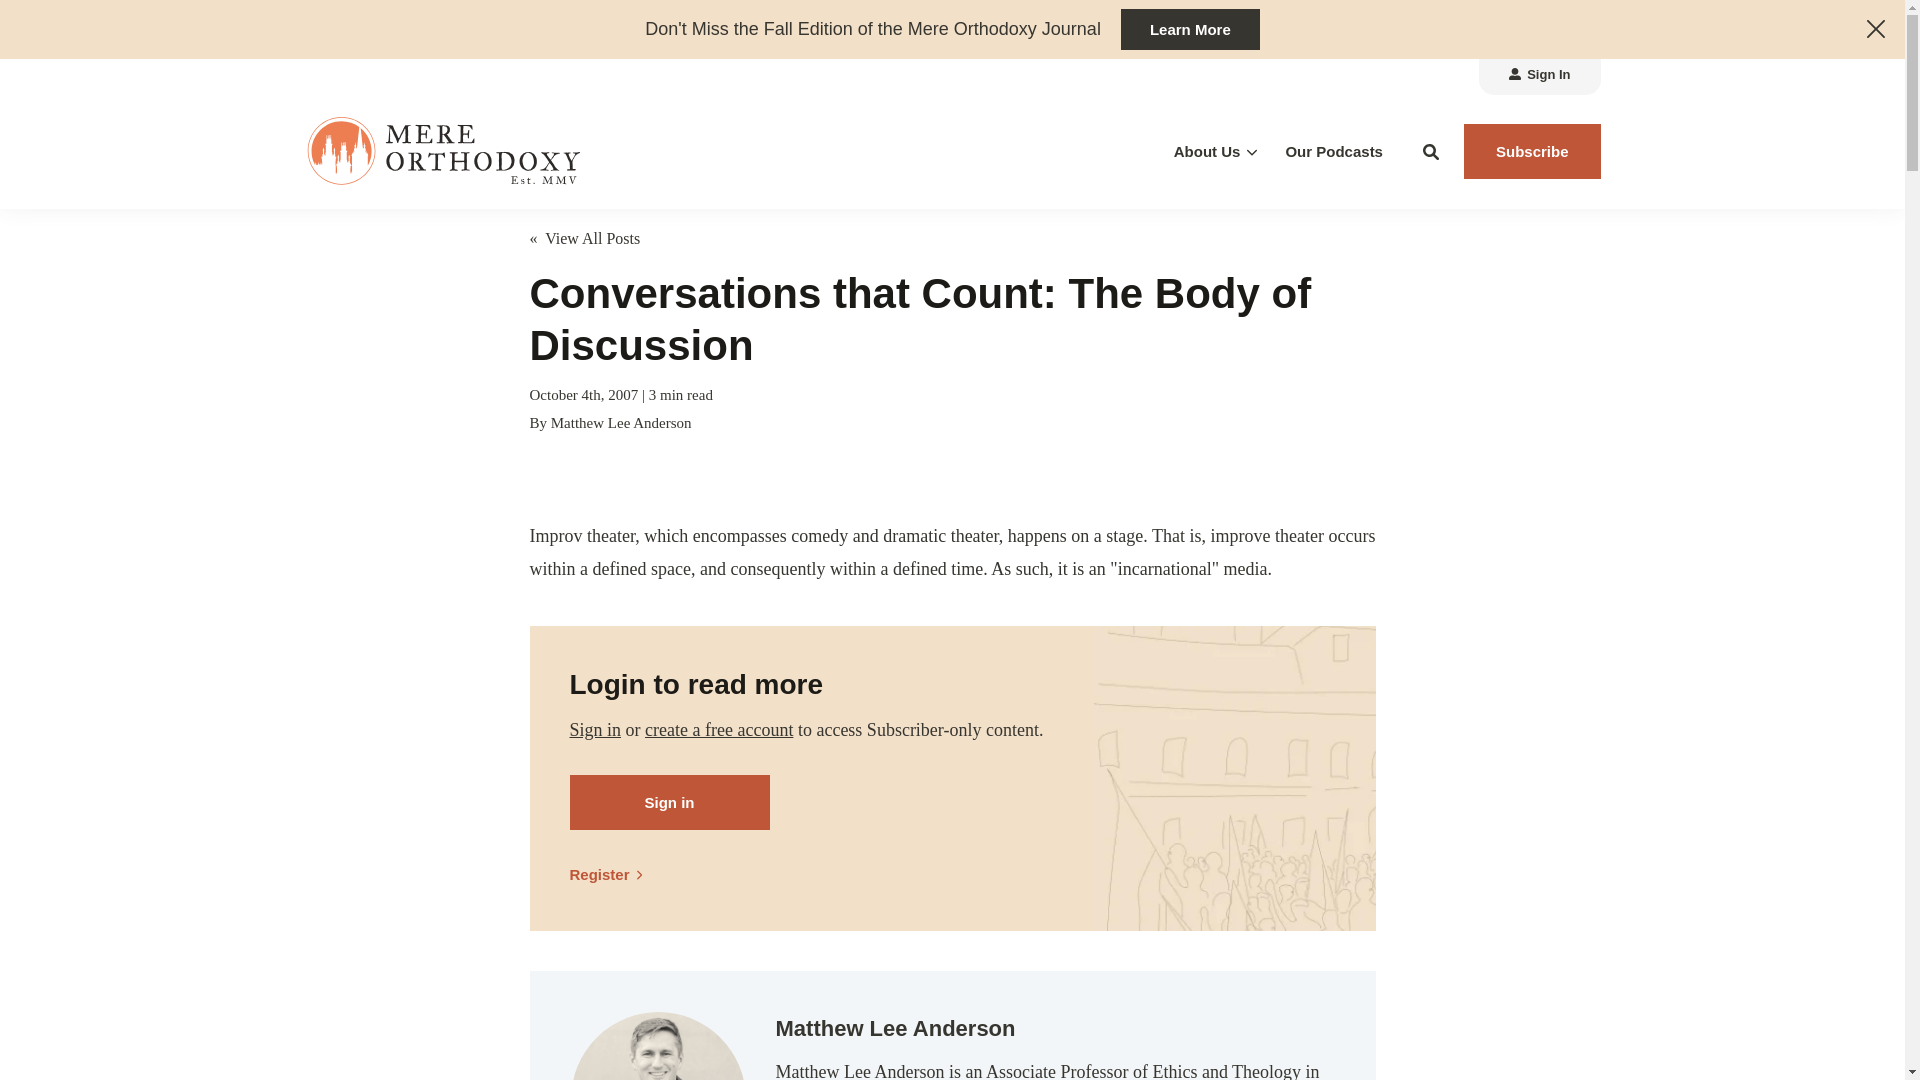  What do you see at coordinates (614, 874) in the screenshot?
I see `Register` at bounding box center [614, 874].